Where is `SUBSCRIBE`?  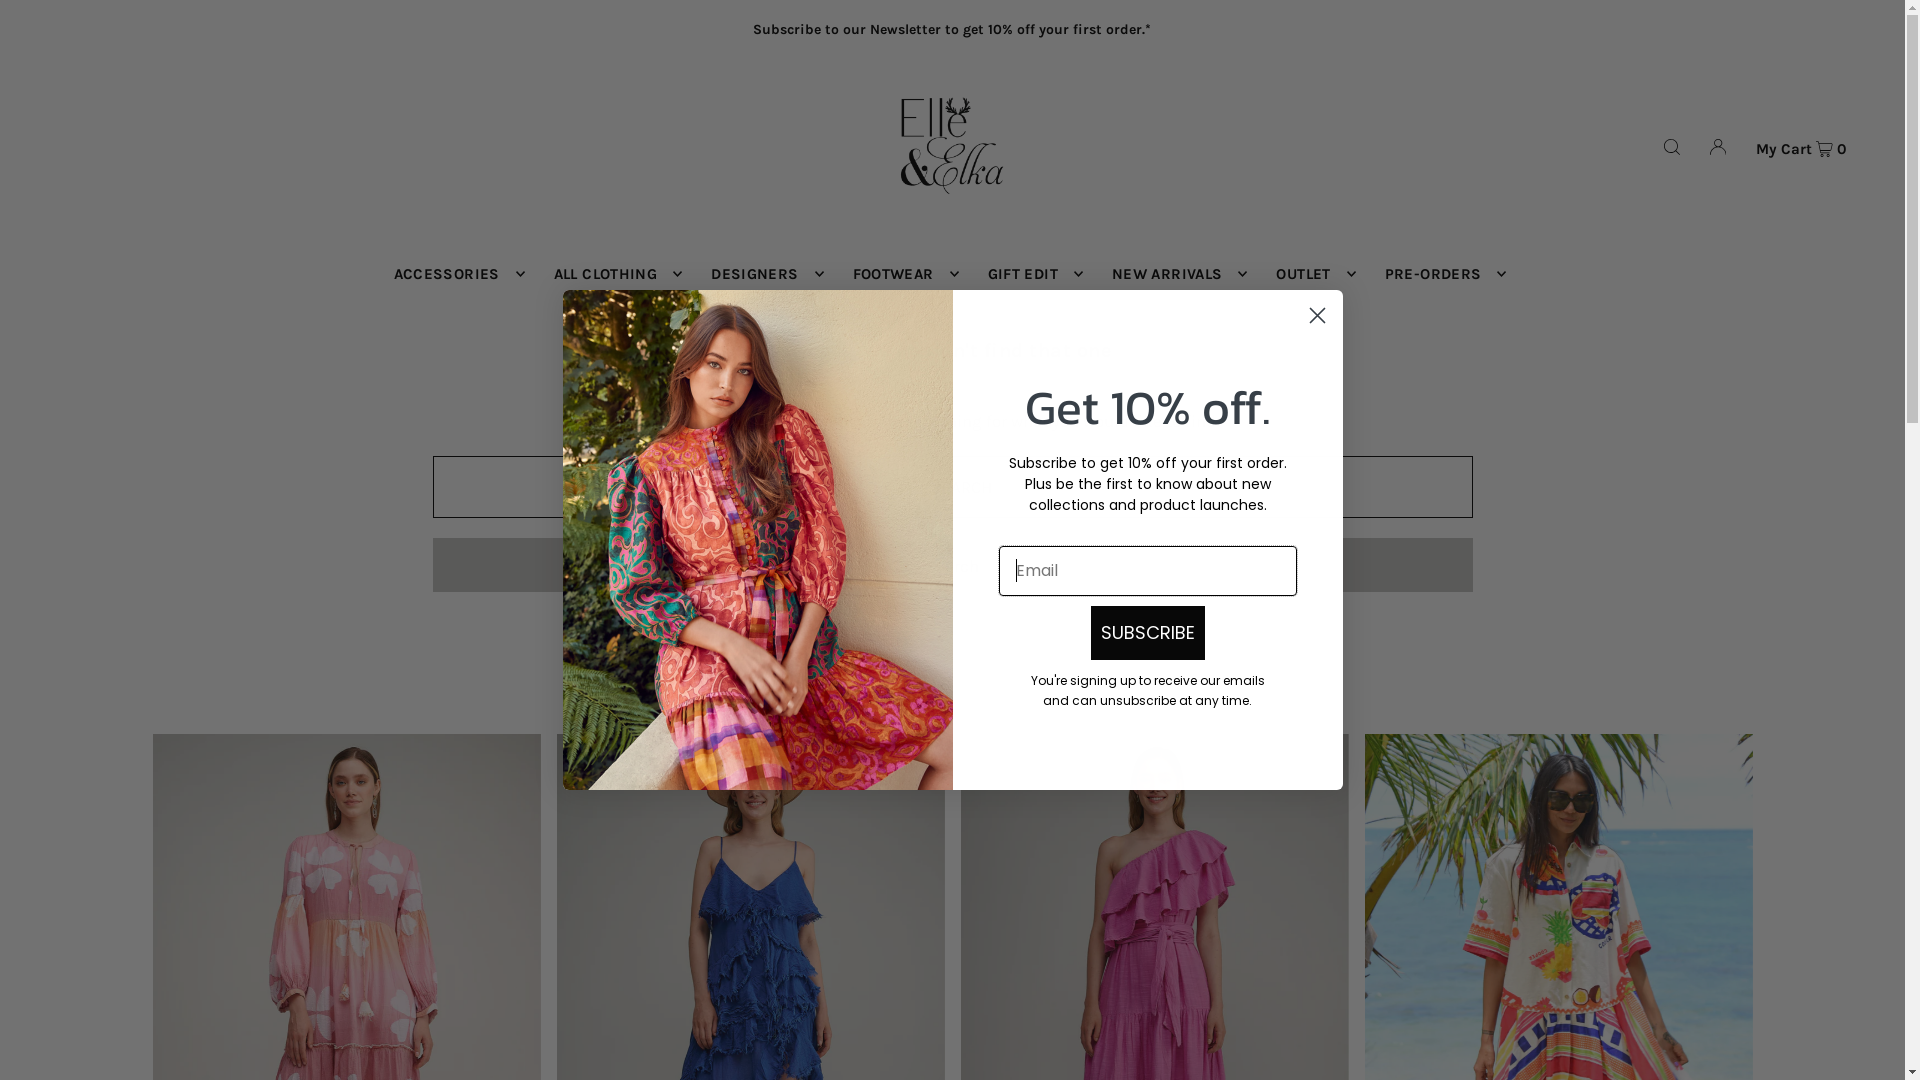 SUBSCRIBE is located at coordinates (1147, 633).